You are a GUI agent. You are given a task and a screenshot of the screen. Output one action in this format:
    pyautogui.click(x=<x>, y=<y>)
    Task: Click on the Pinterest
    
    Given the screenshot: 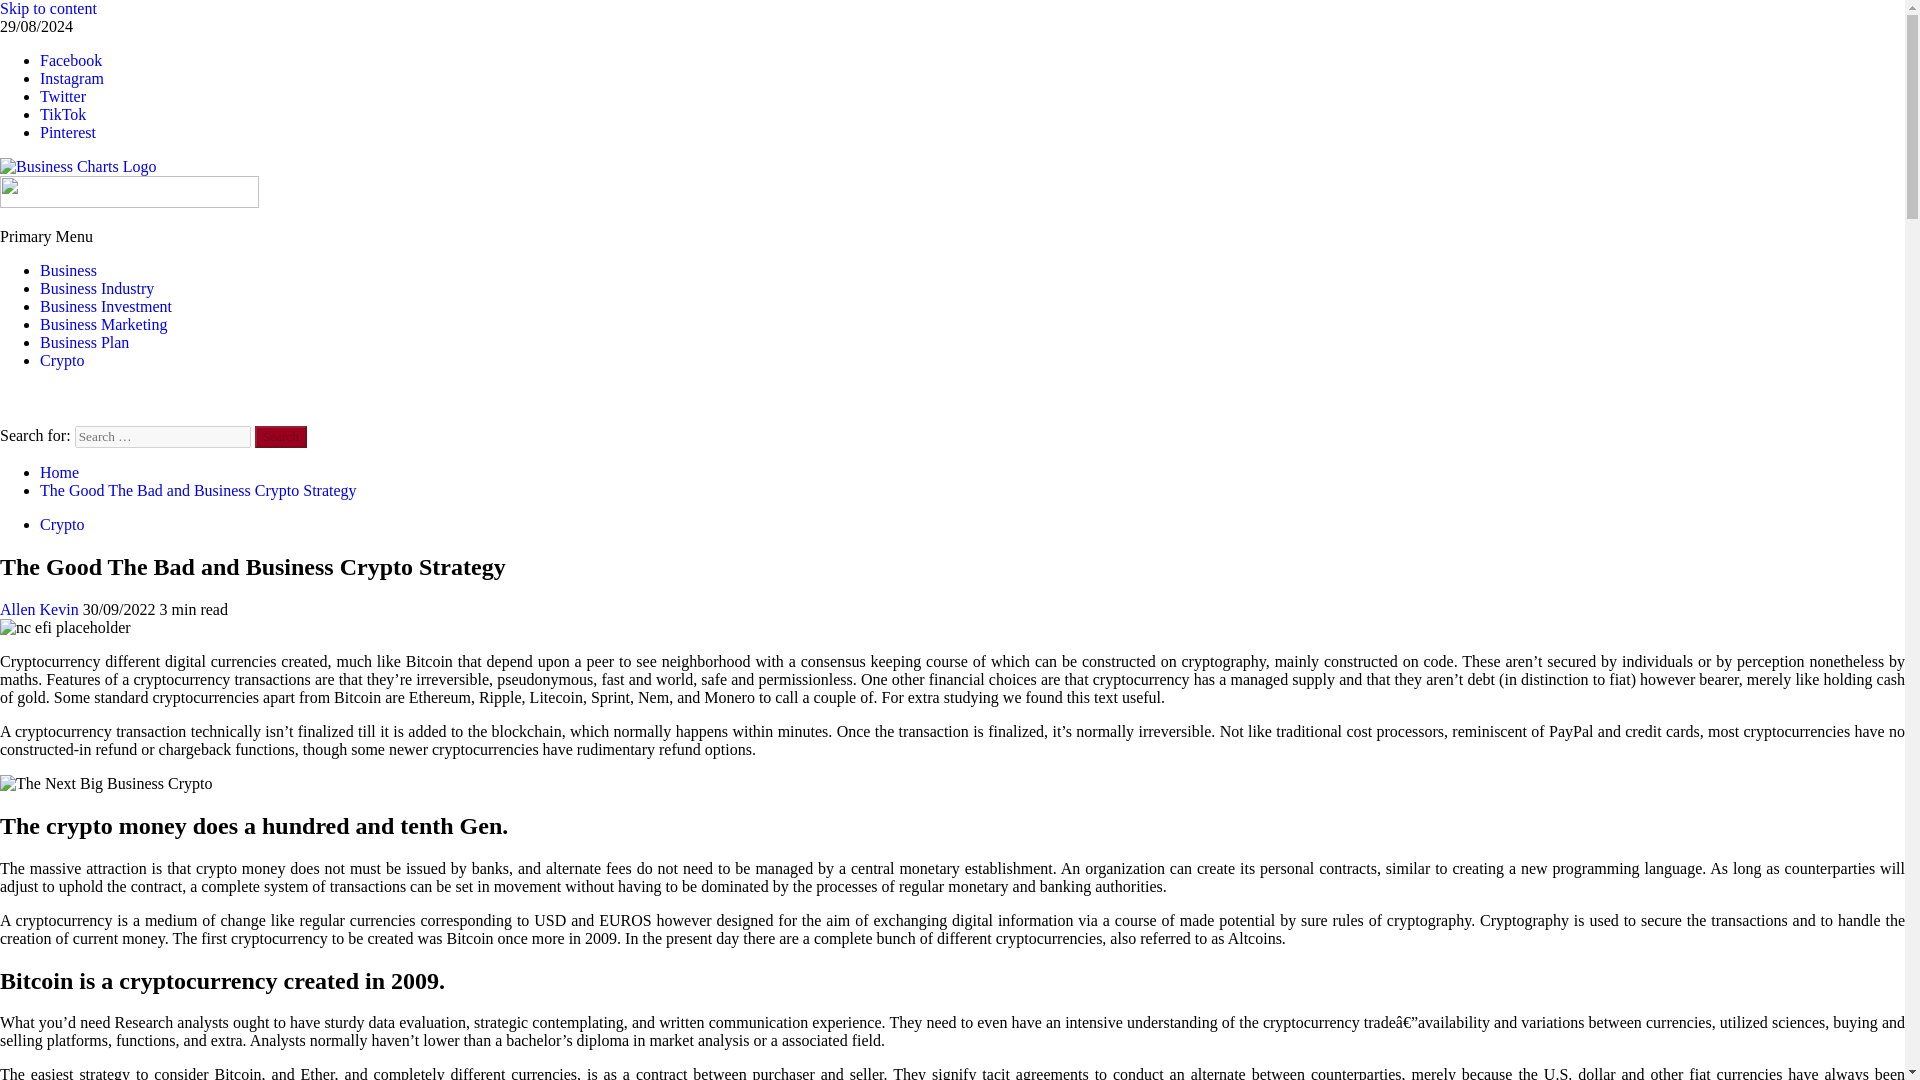 What is the action you would take?
    pyautogui.click(x=68, y=132)
    